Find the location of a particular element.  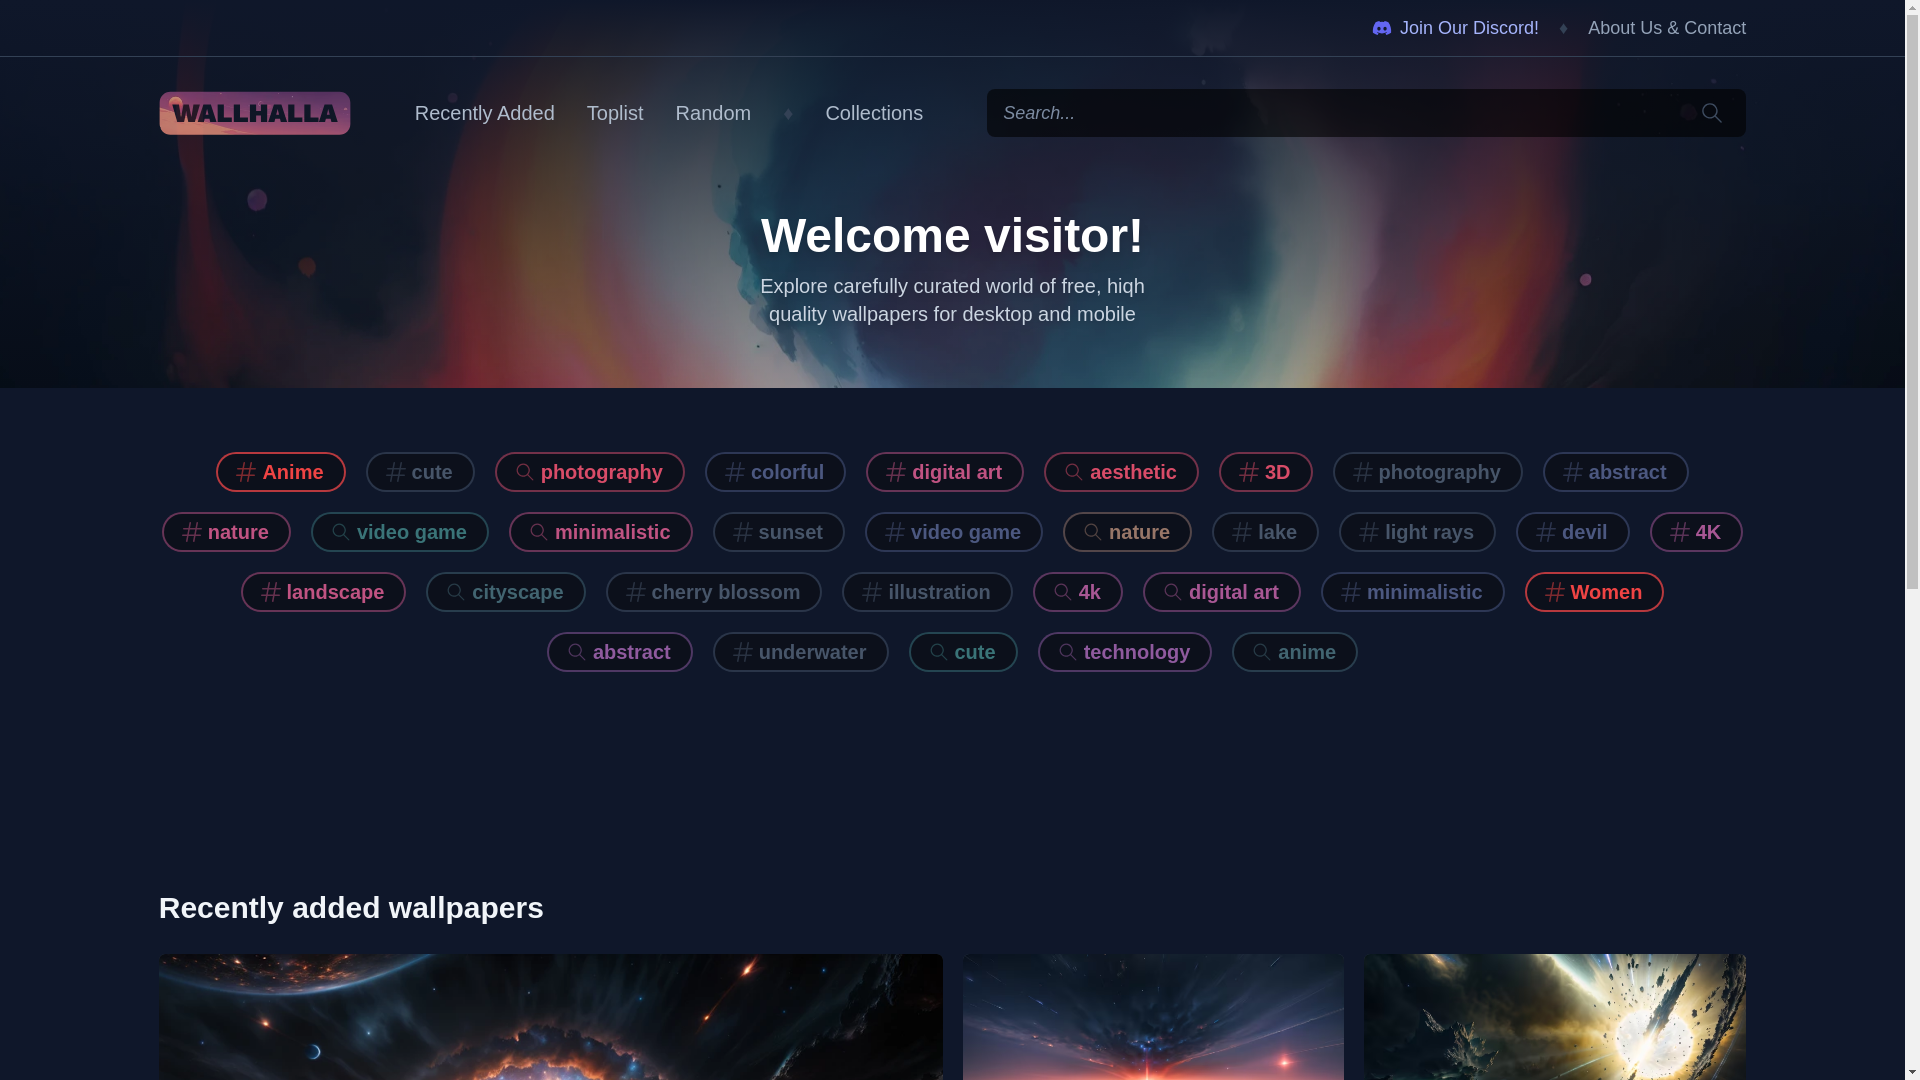

landscape is located at coordinates (324, 592).